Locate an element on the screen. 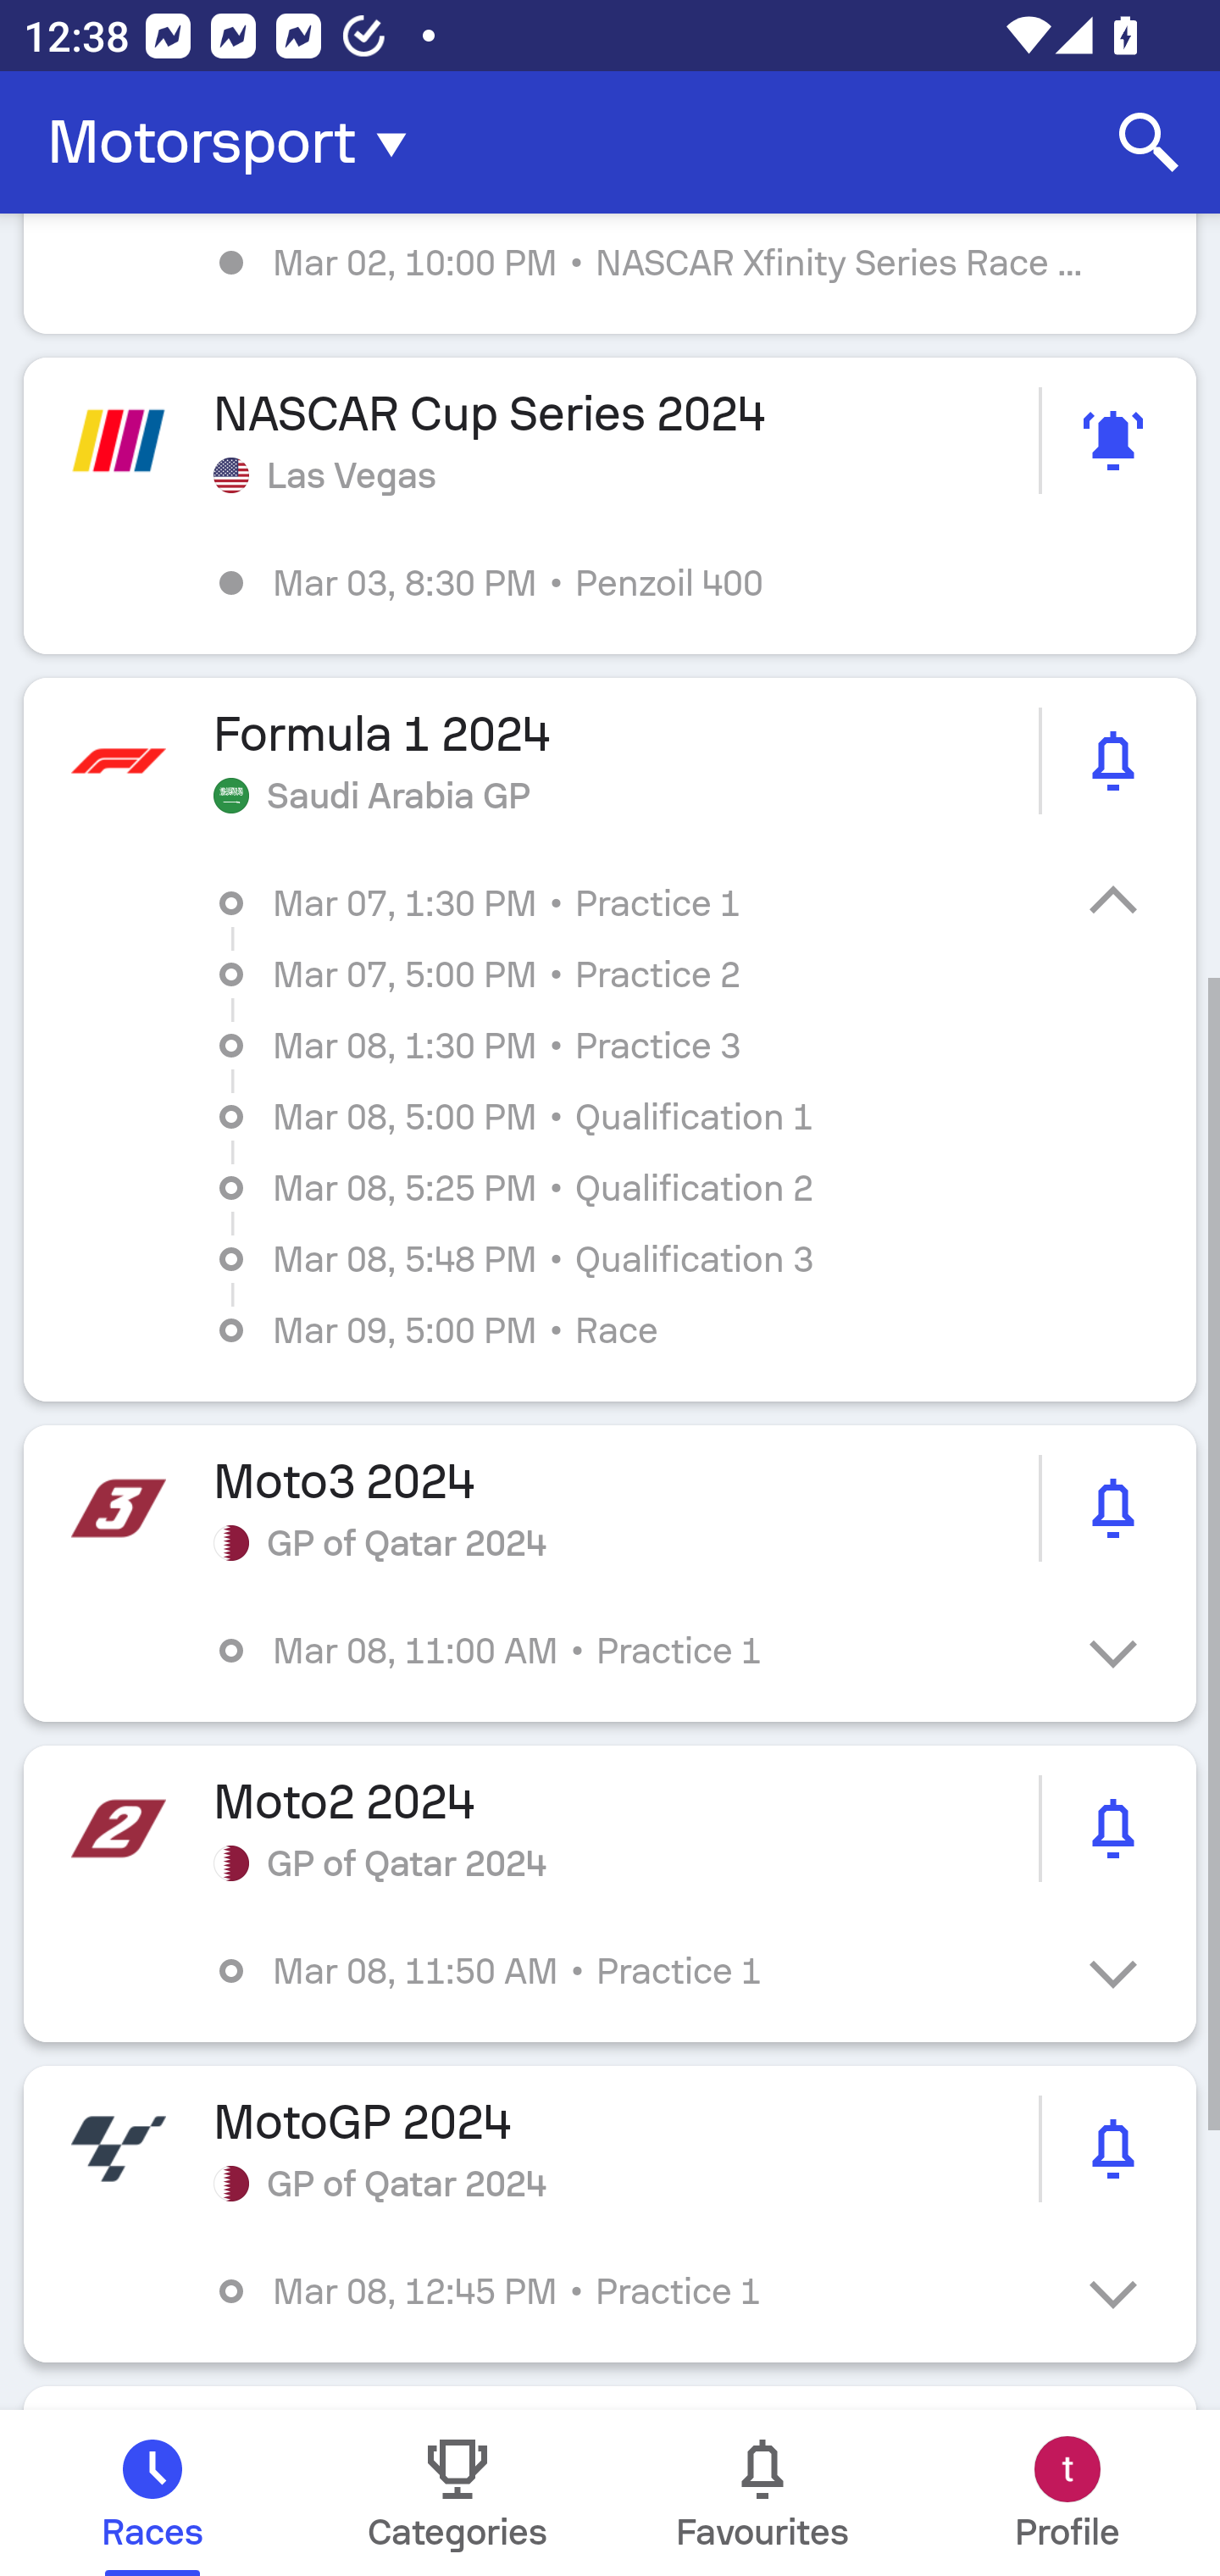  Mar 08, 12:45 PM • Practice 1 is located at coordinates (634, 2291).